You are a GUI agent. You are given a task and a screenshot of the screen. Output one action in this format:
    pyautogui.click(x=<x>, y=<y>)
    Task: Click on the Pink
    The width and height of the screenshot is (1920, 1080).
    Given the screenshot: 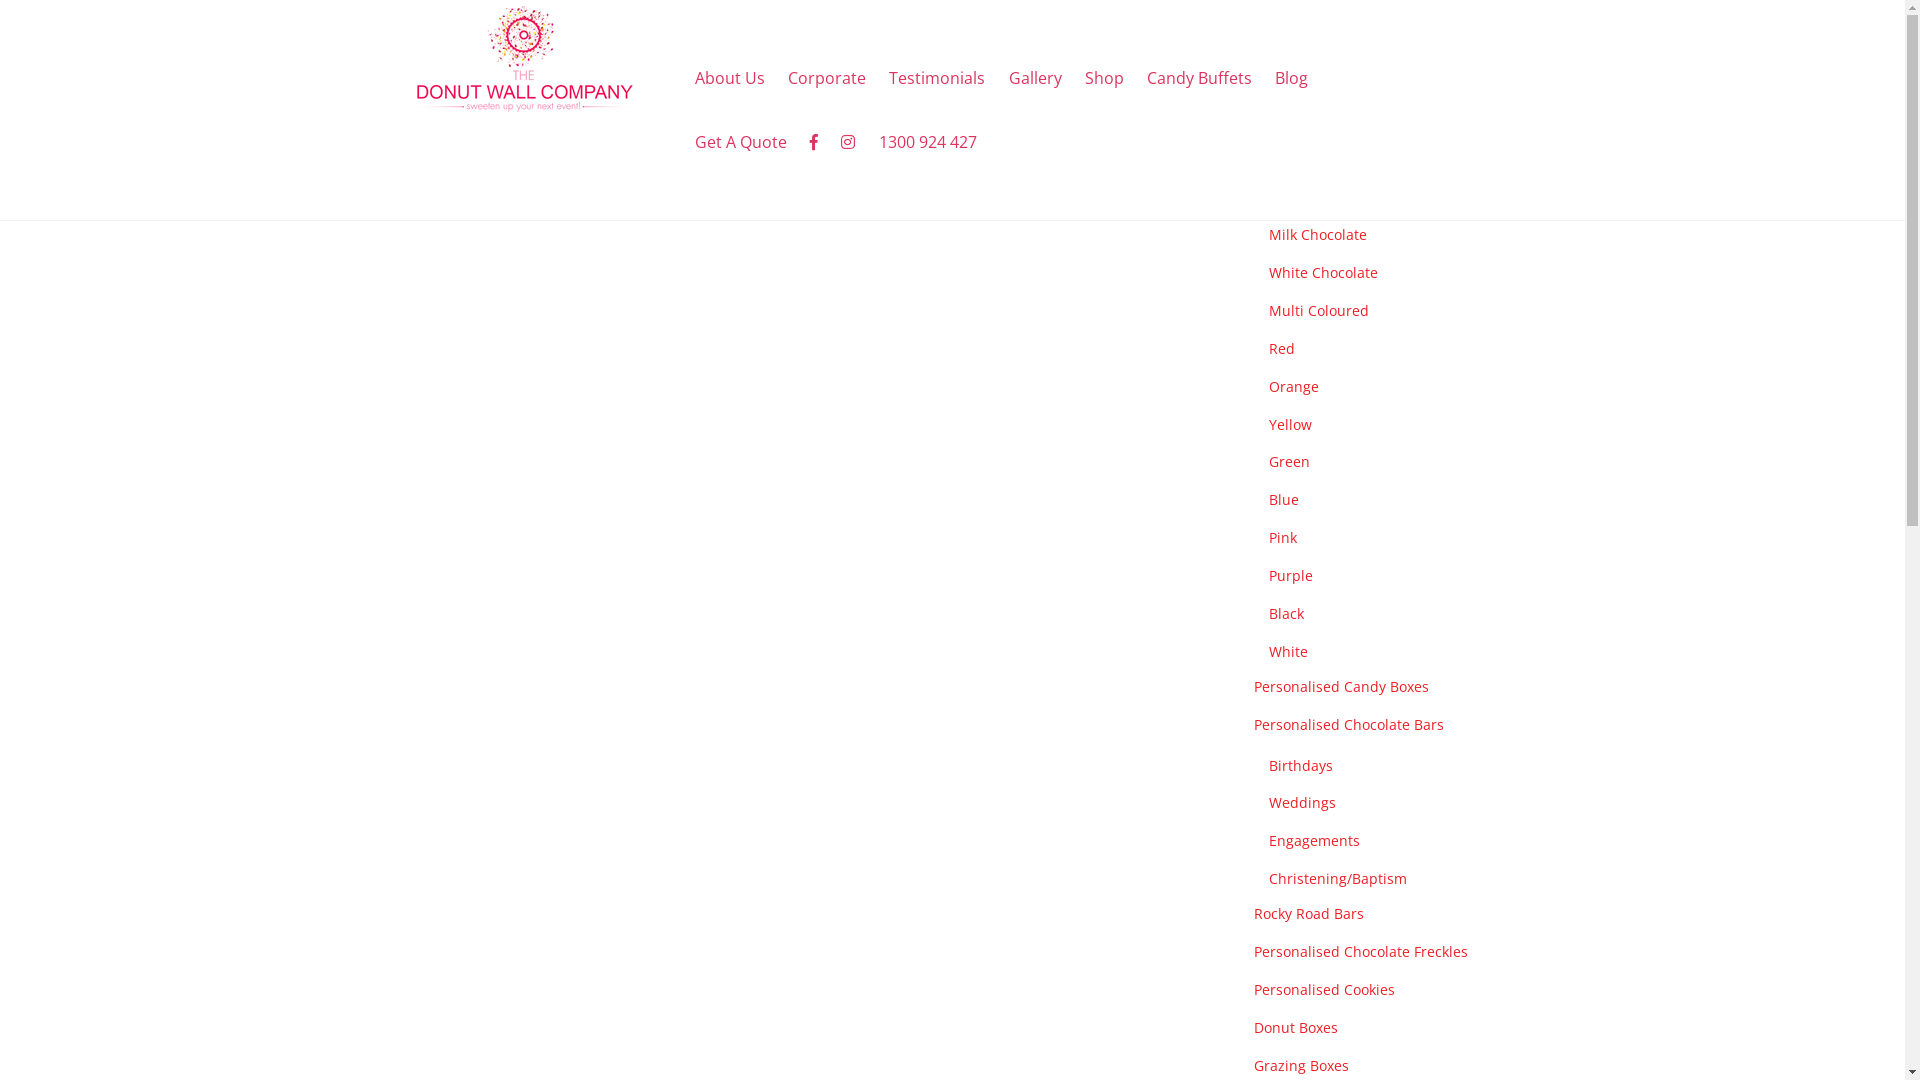 What is the action you would take?
    pyautogui.click(x=1282, y=538)
    